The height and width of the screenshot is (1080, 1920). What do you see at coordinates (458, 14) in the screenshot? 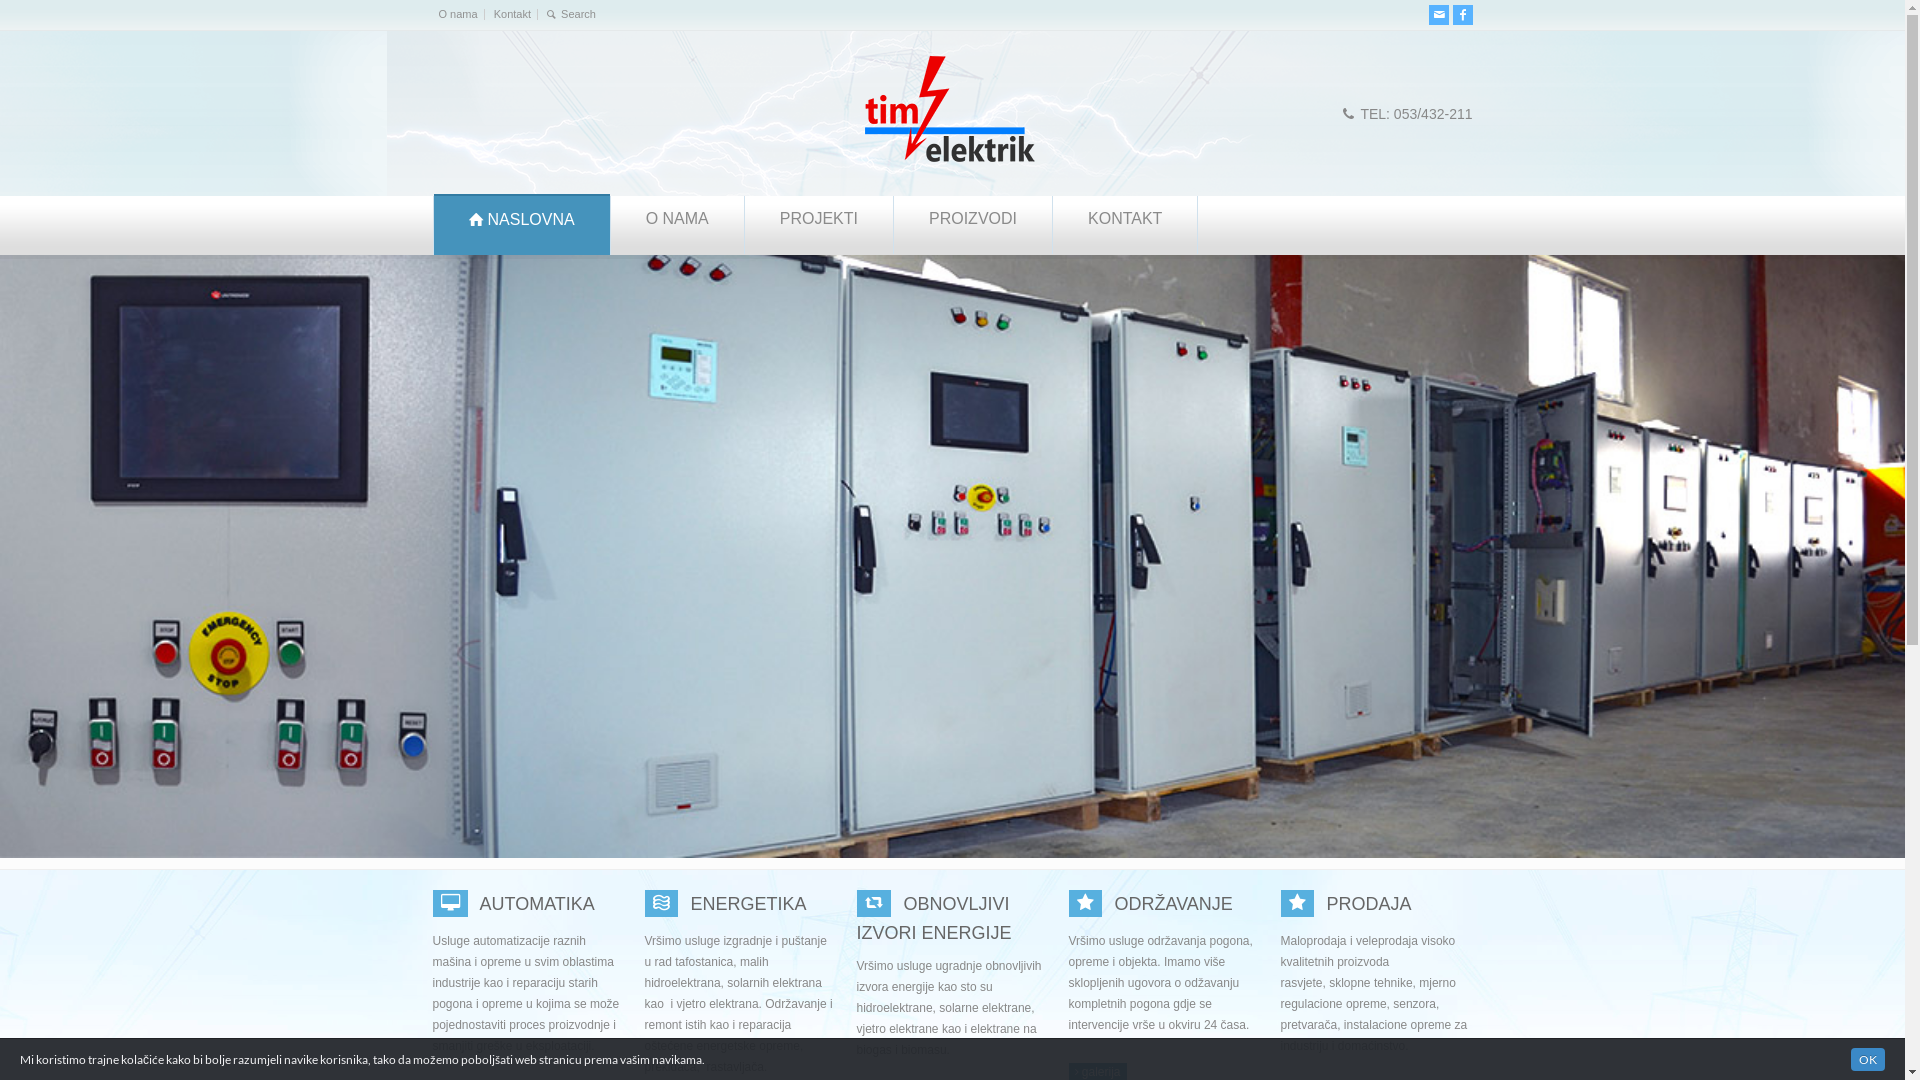
I see `O nama` at bounding box center [458, 14].